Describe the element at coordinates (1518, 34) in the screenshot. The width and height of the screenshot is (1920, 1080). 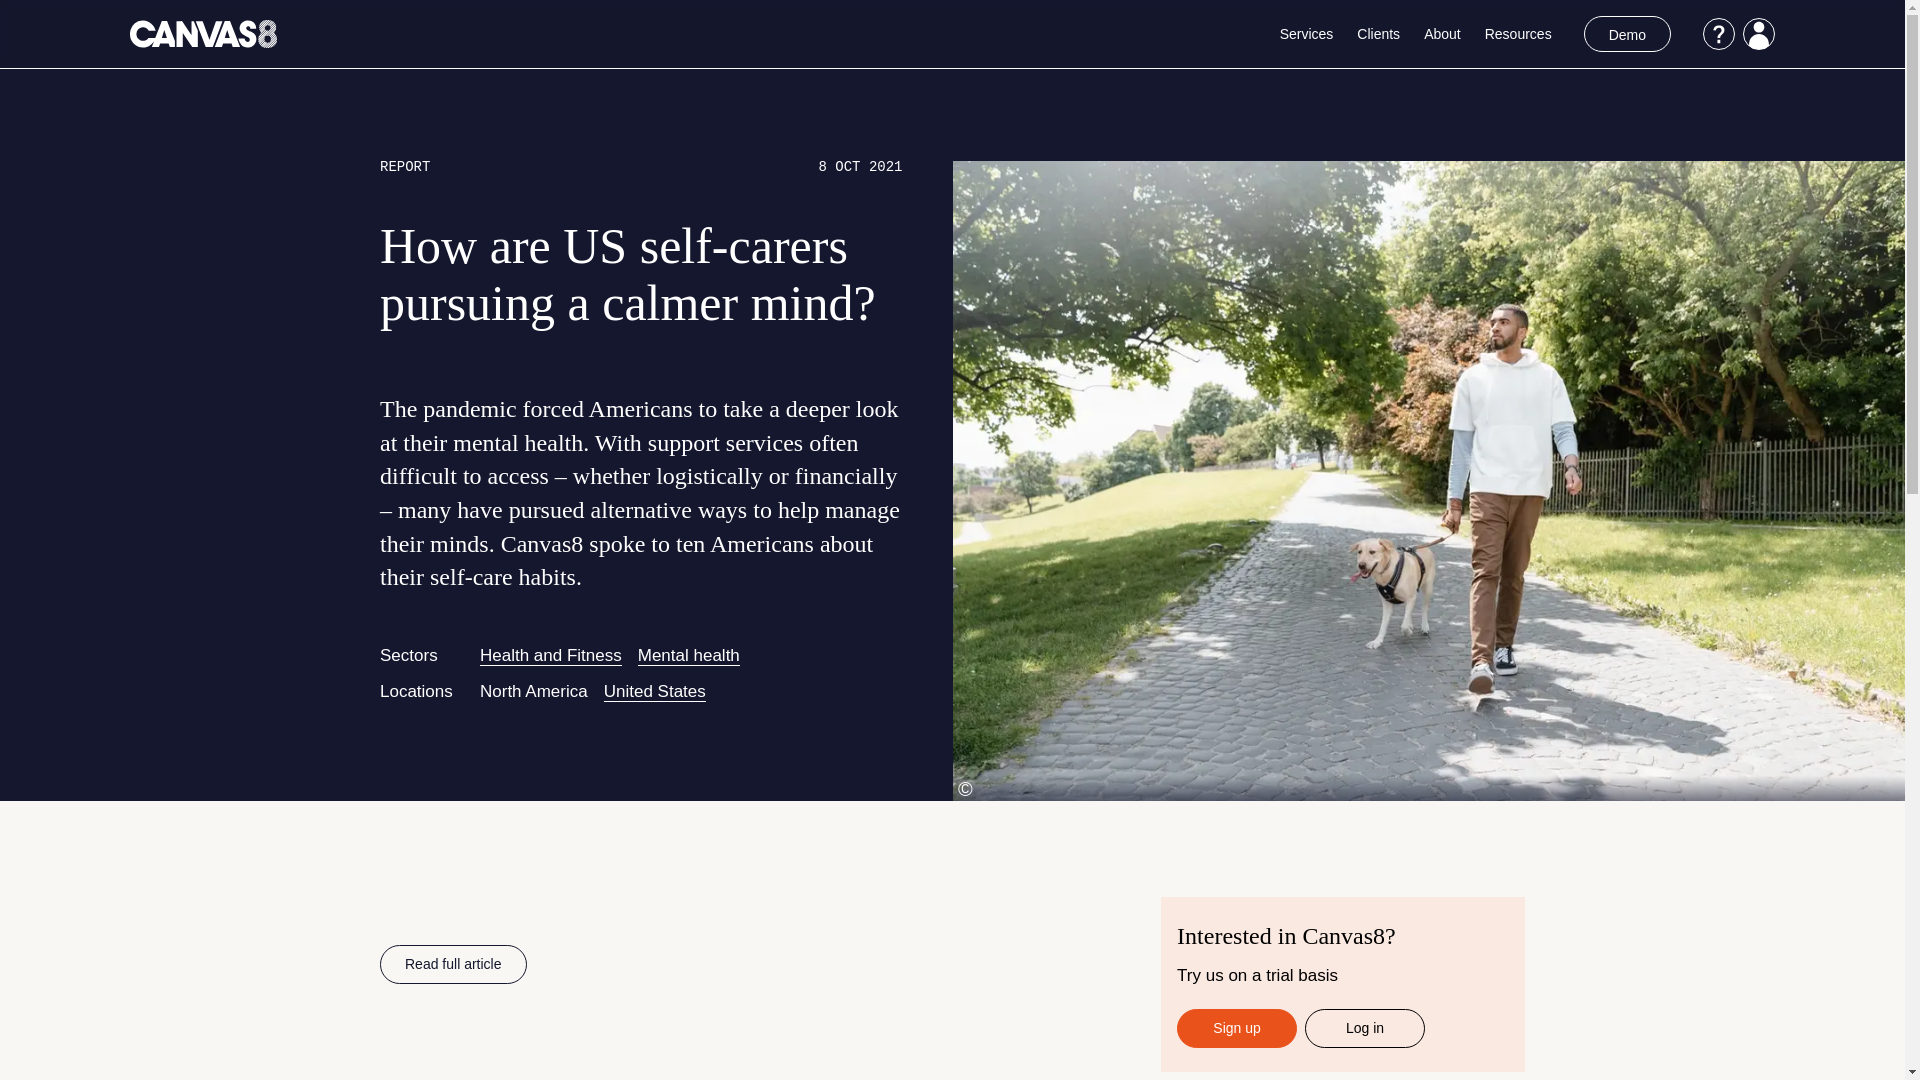
I see `Resources` at that location.